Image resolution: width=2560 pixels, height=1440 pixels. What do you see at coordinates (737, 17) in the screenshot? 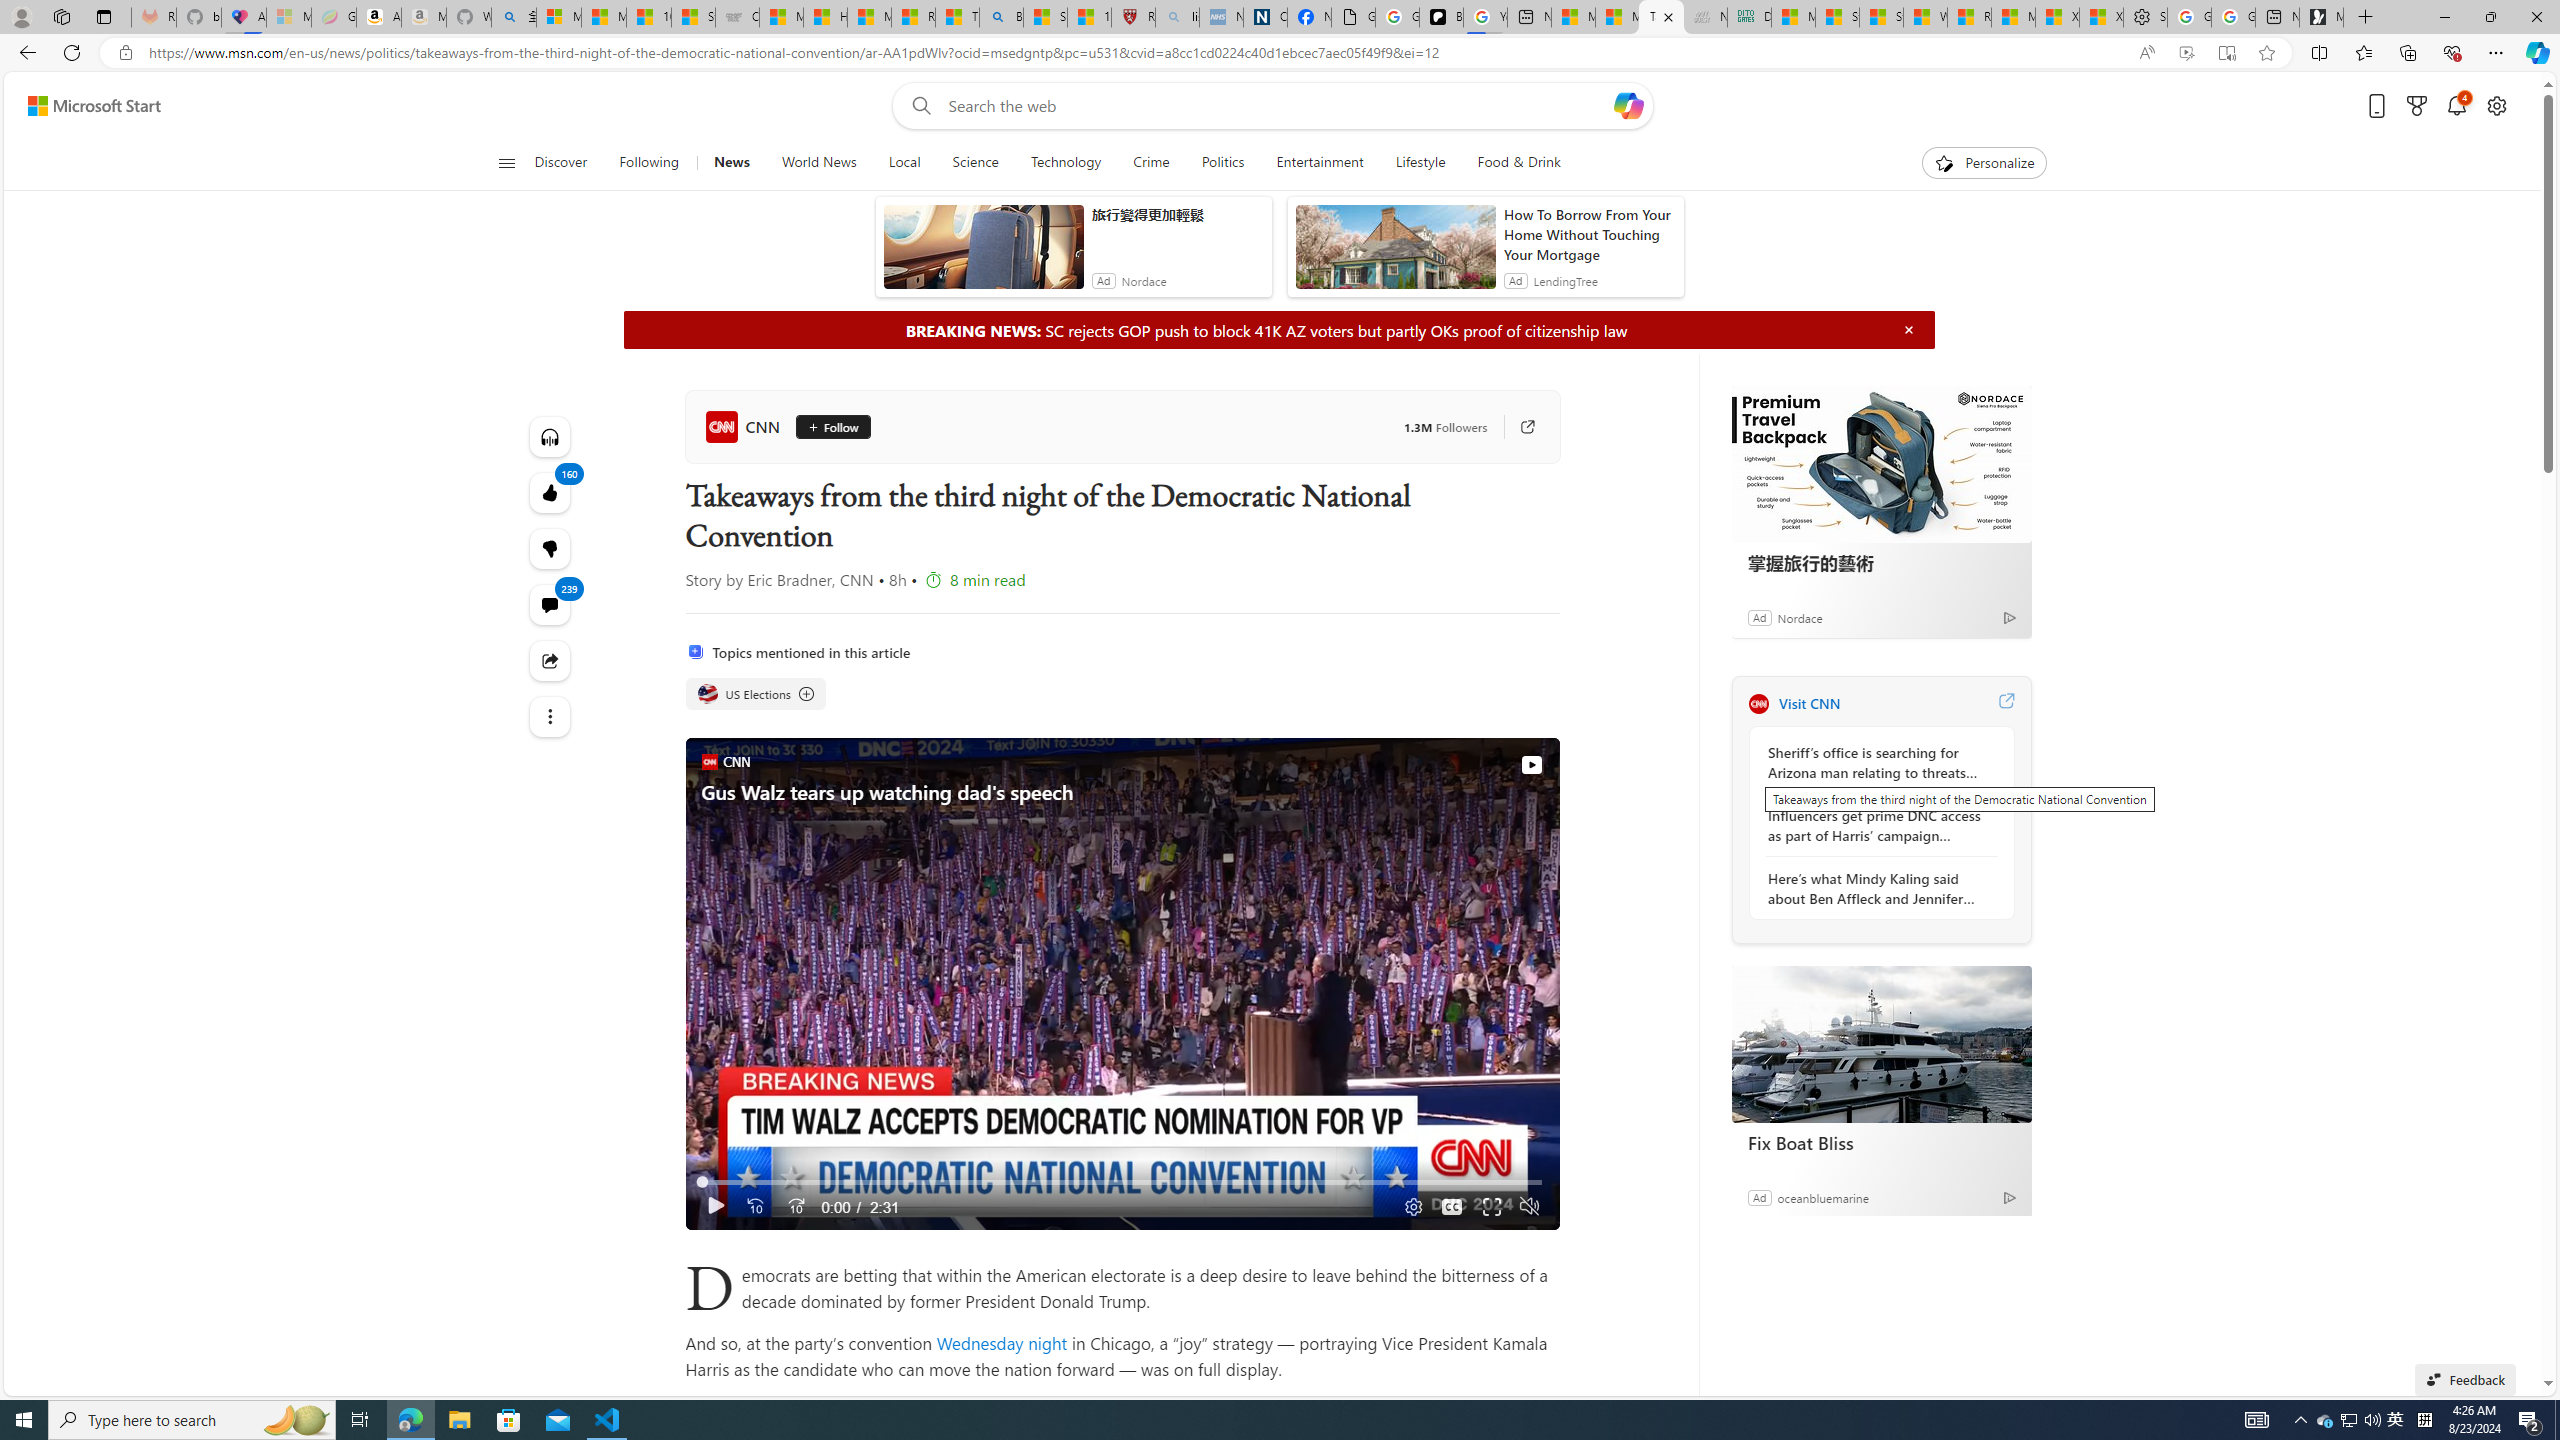
I see `Combat Siege` at bounding box center [737, 17].